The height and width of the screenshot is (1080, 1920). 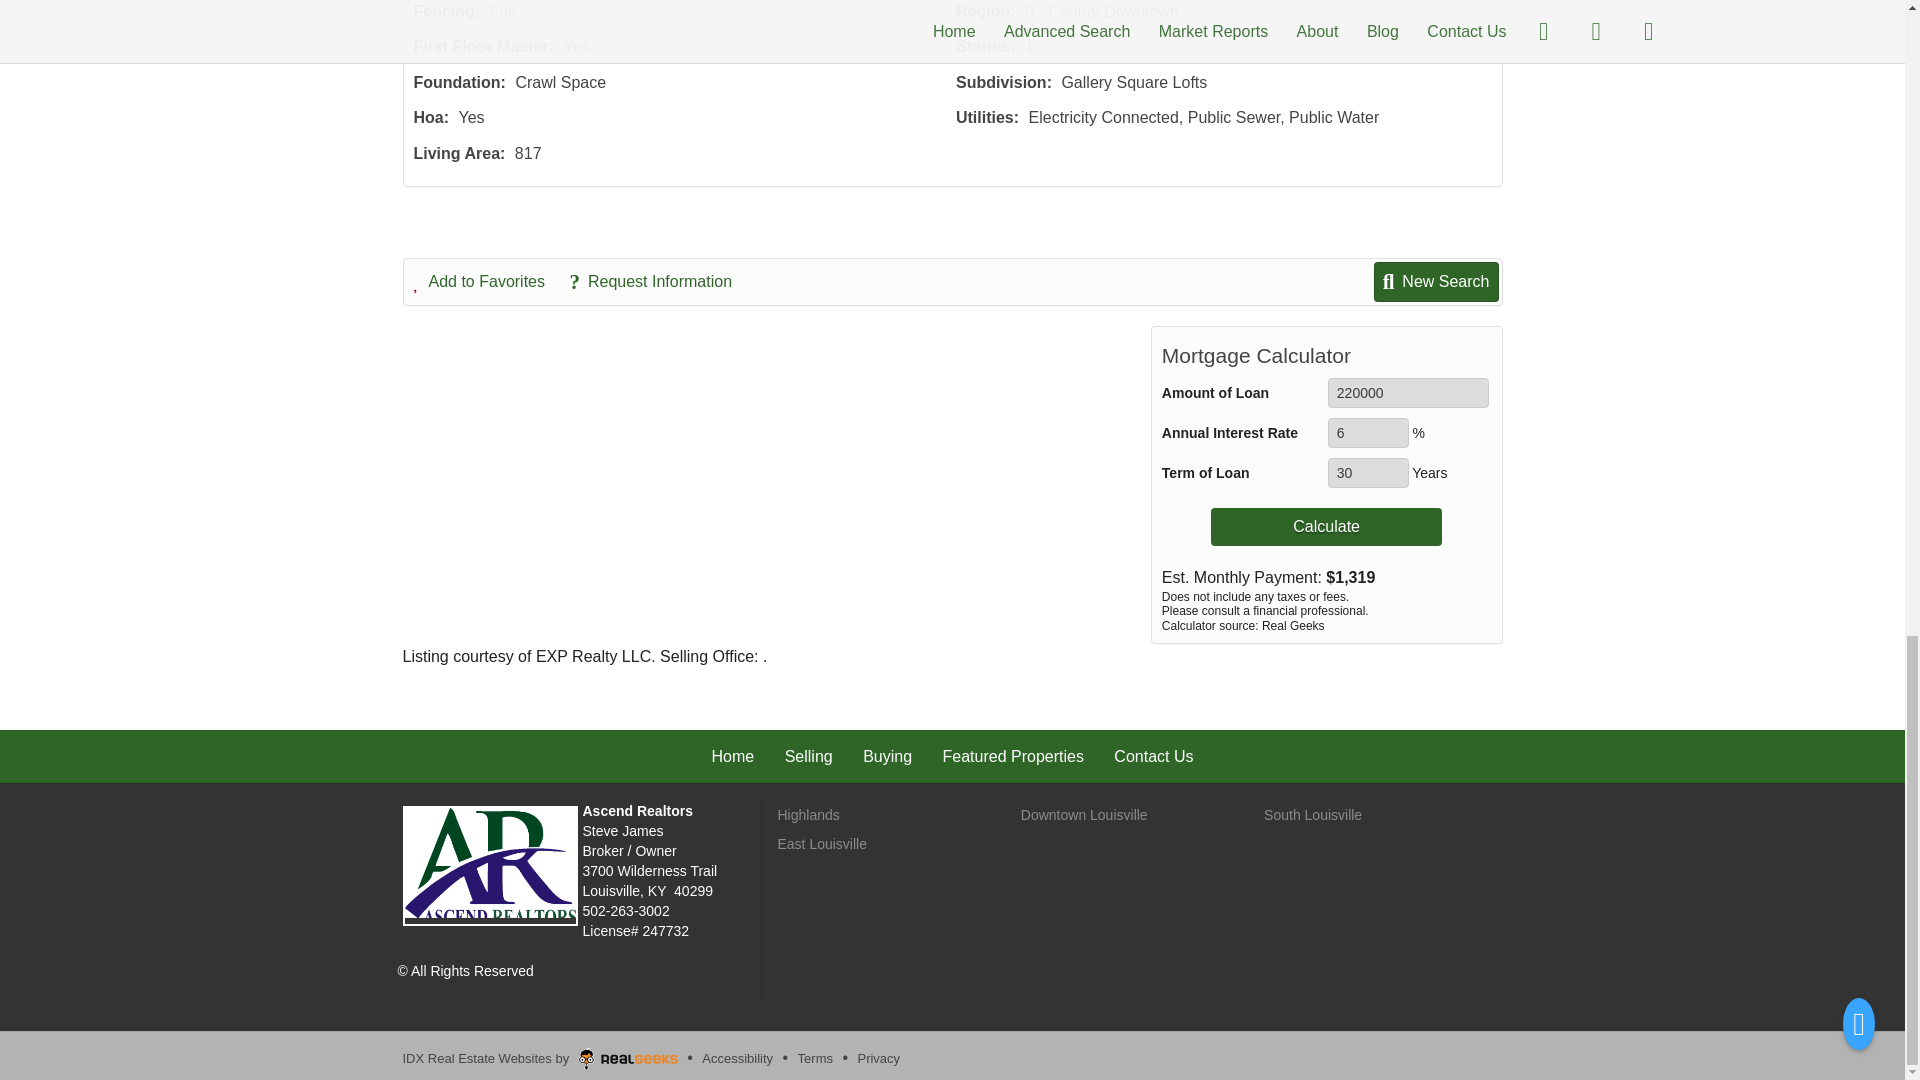 I want to click on 220000, so click(x=1408, y=393).